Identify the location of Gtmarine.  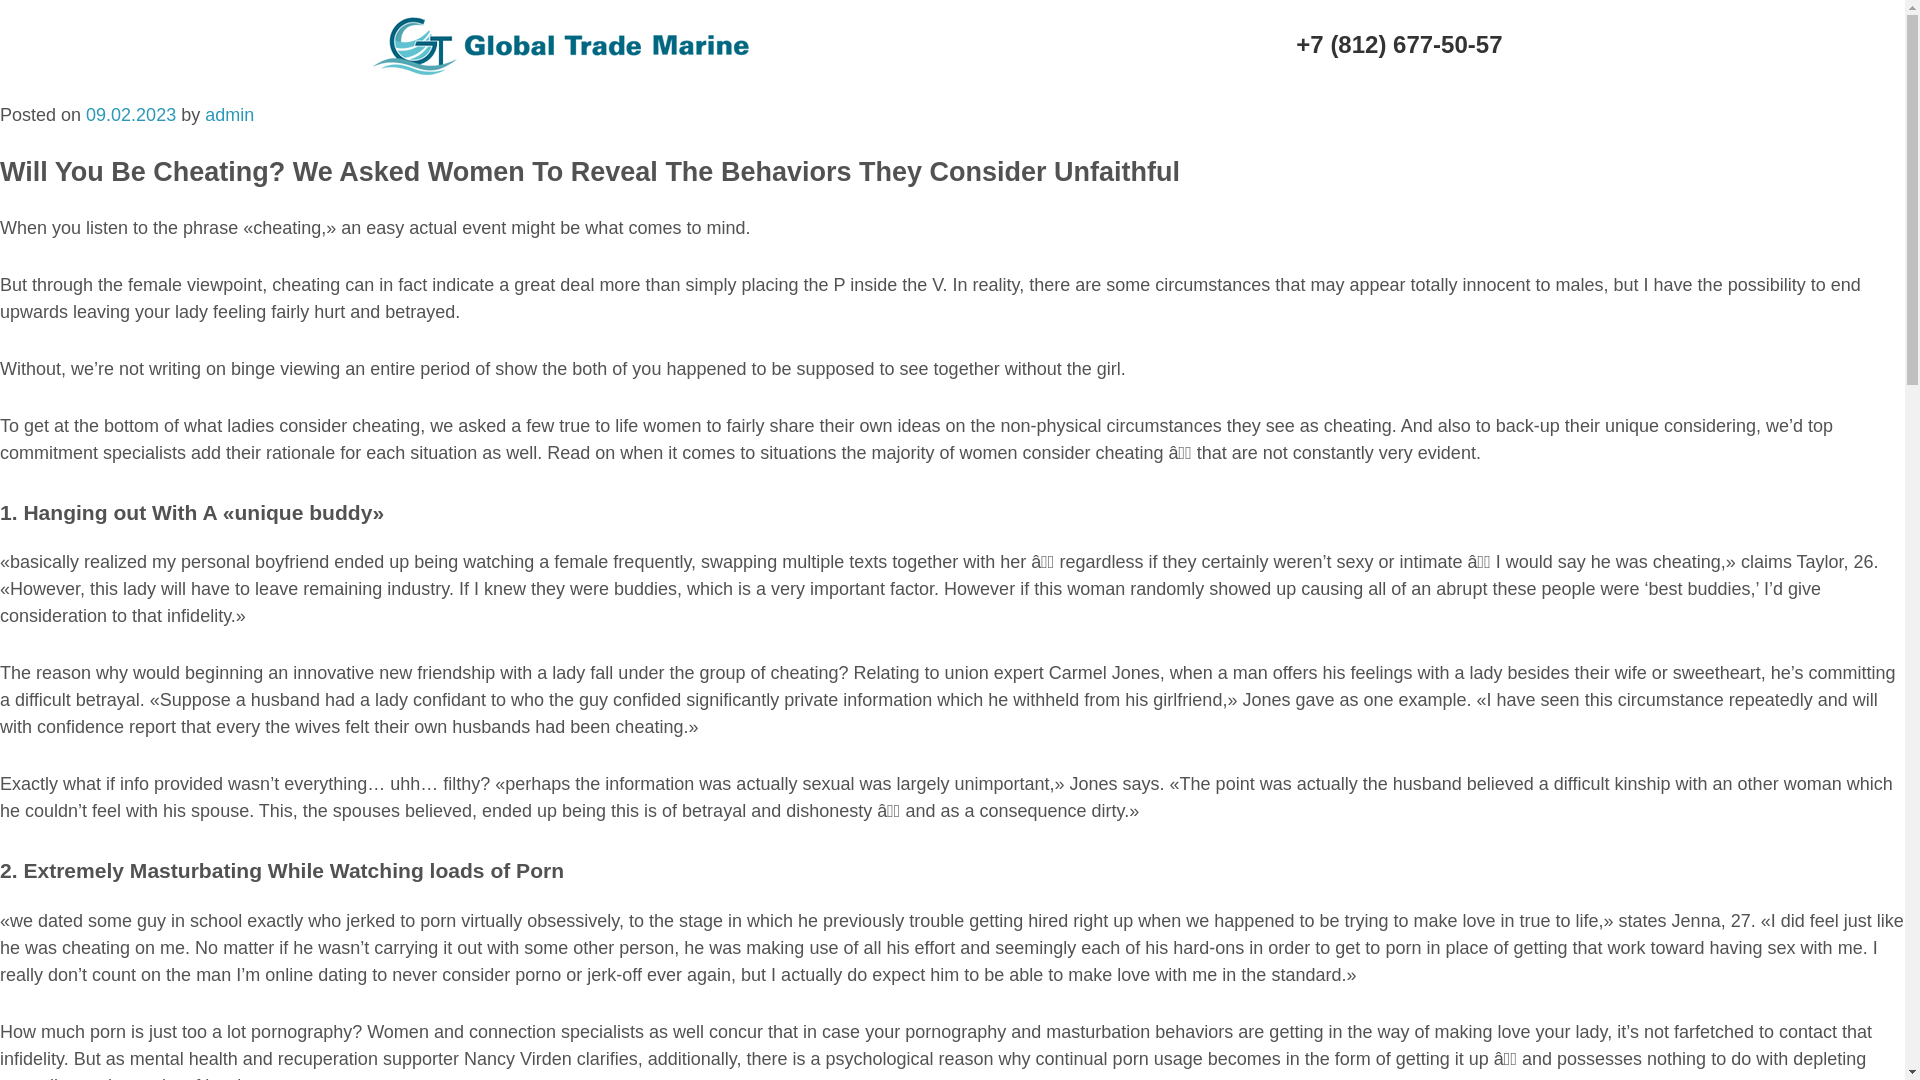
(408, 30).